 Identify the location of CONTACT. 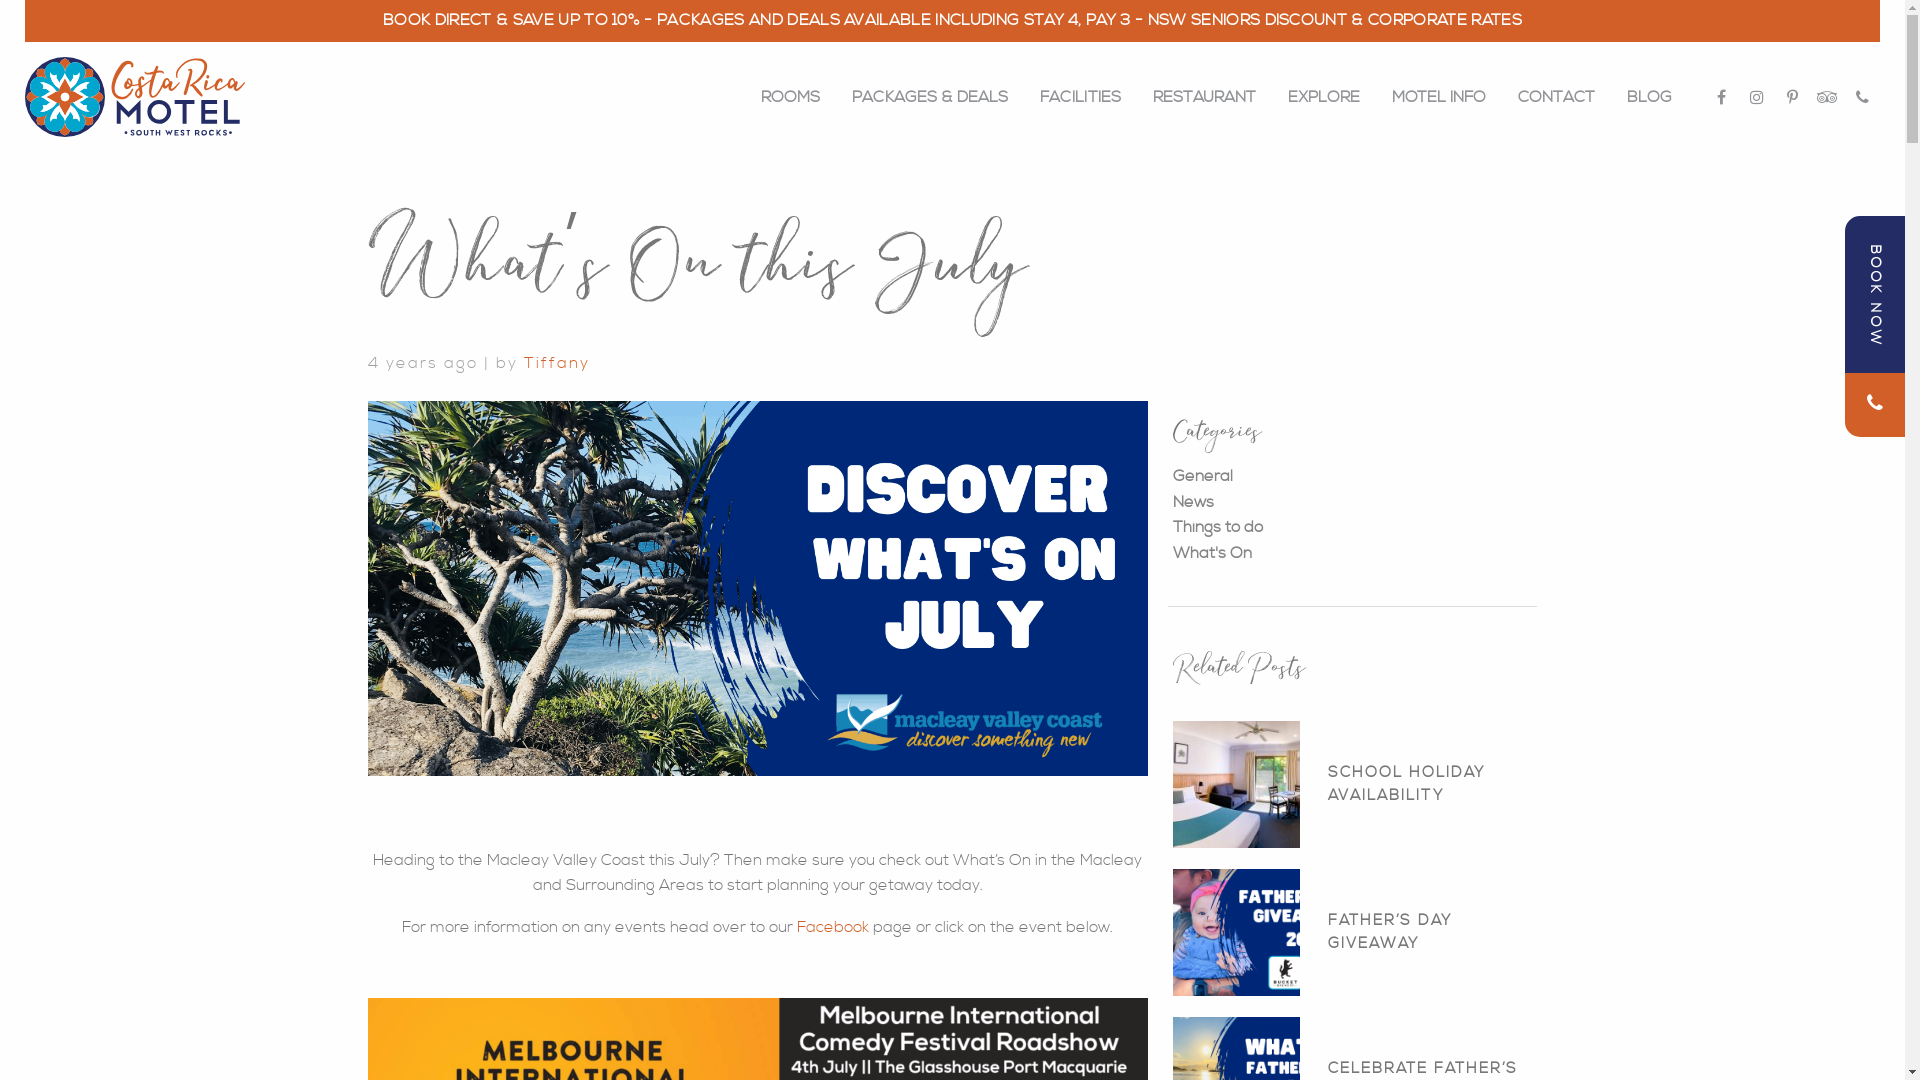
(1556, 96).